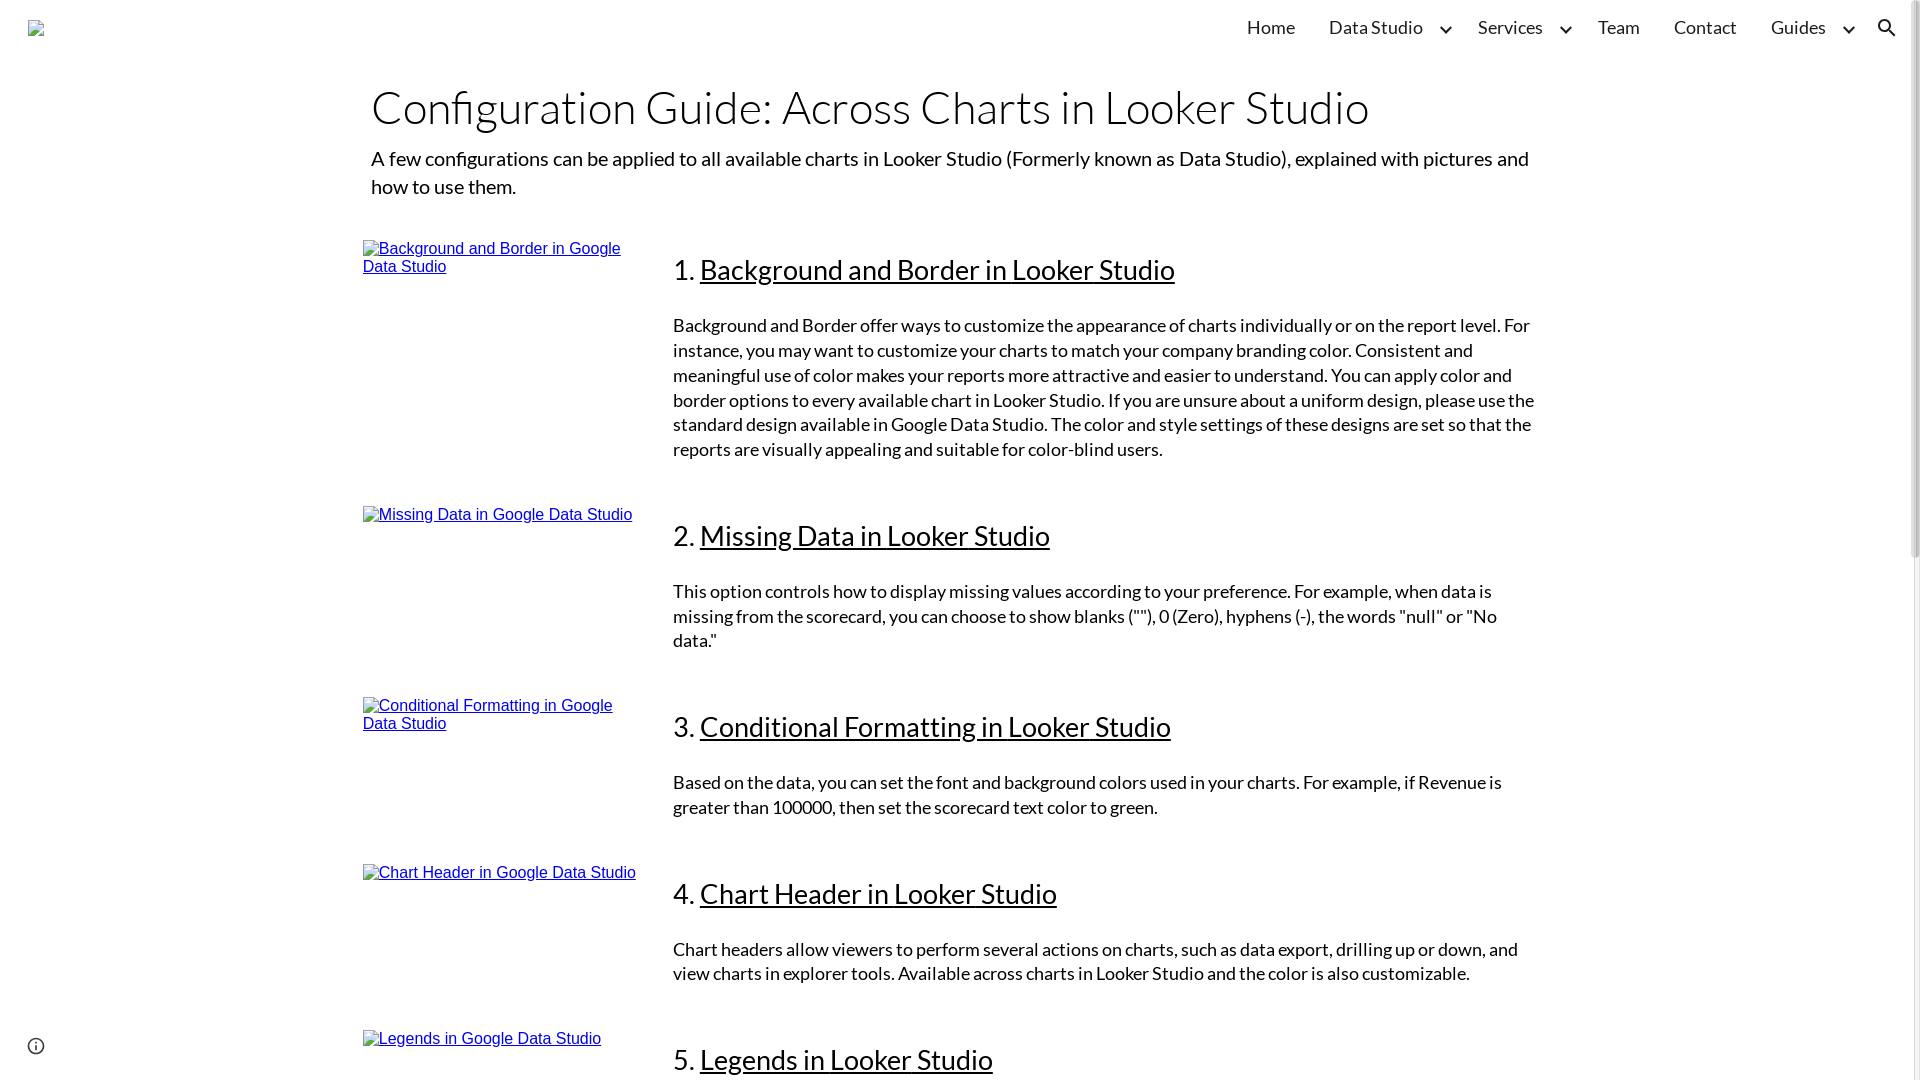 The image size is (1920, 1080). Describe the element at coordinates (1009, 536) in the screenshot. I see ` Studio` at that location.